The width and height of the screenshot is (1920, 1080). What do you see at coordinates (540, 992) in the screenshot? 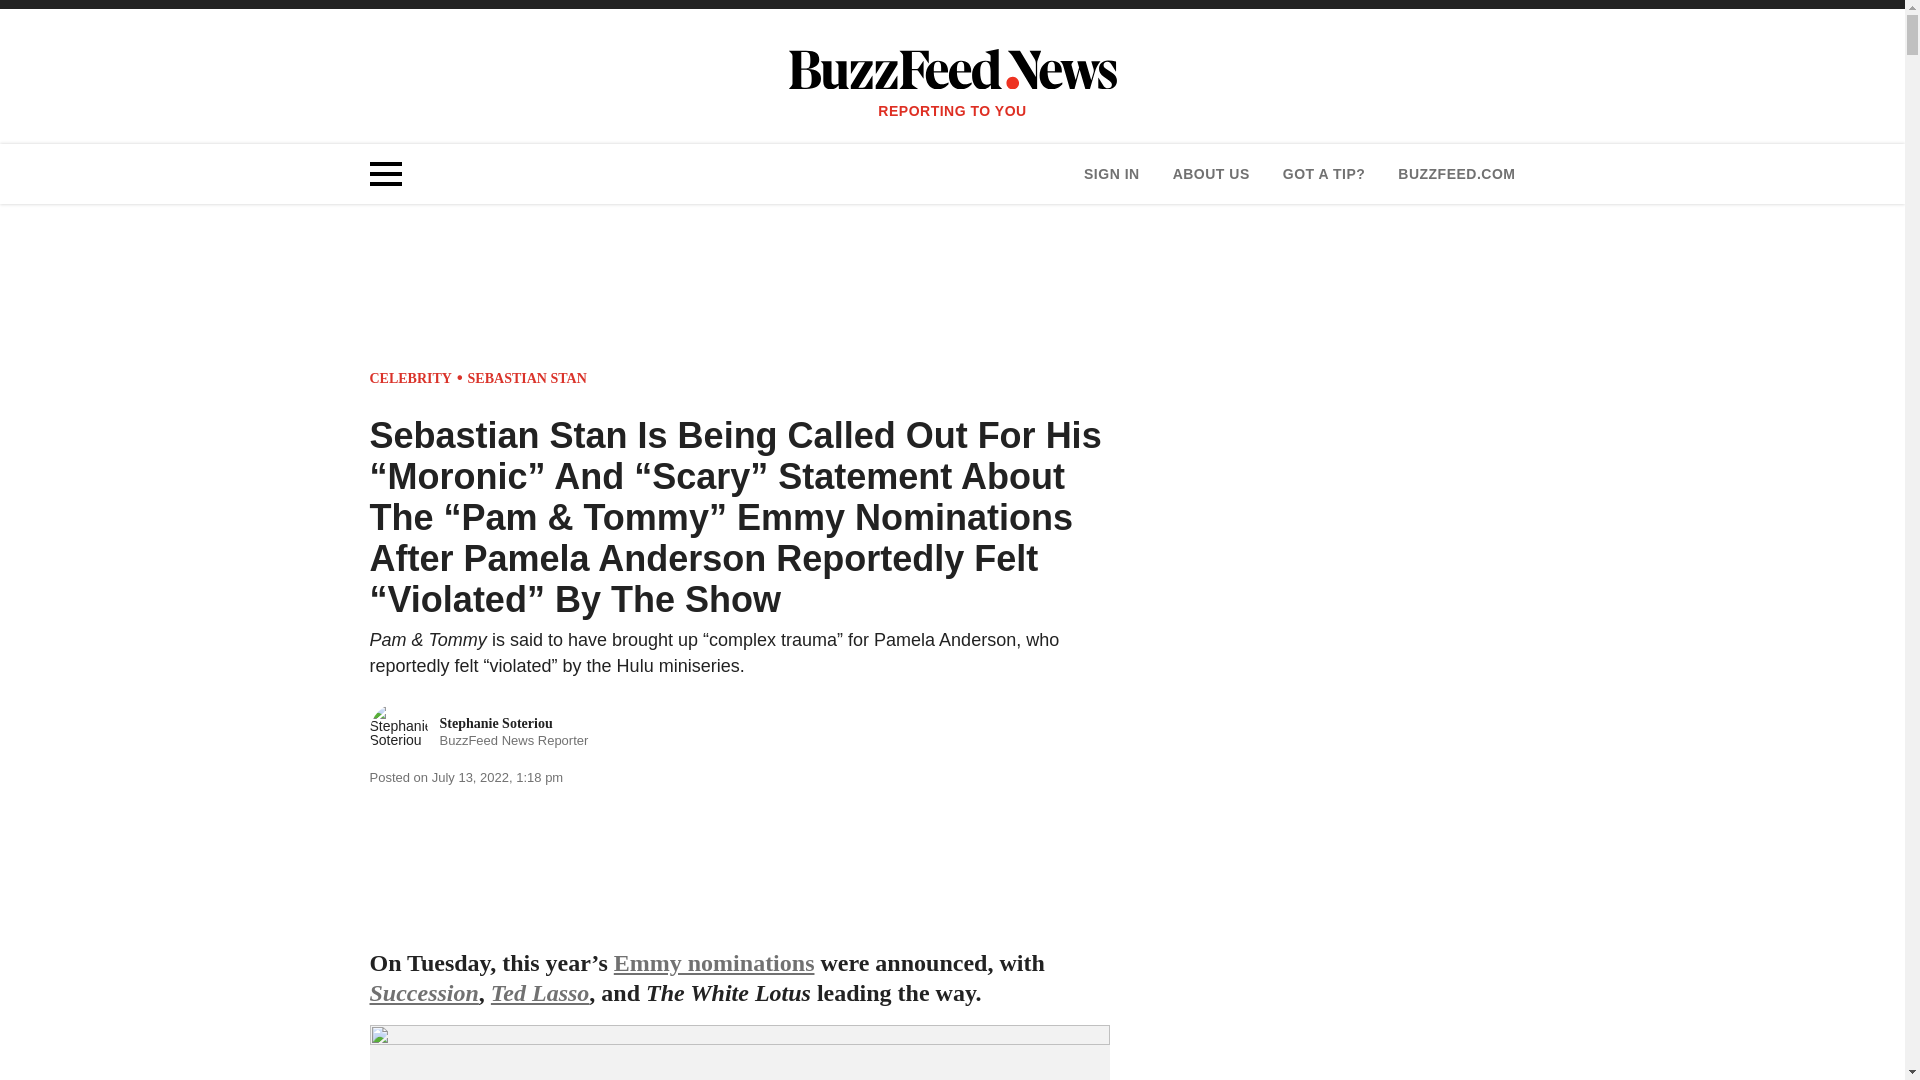
I see `CELEBRITY` at bounding box center [540, 992].